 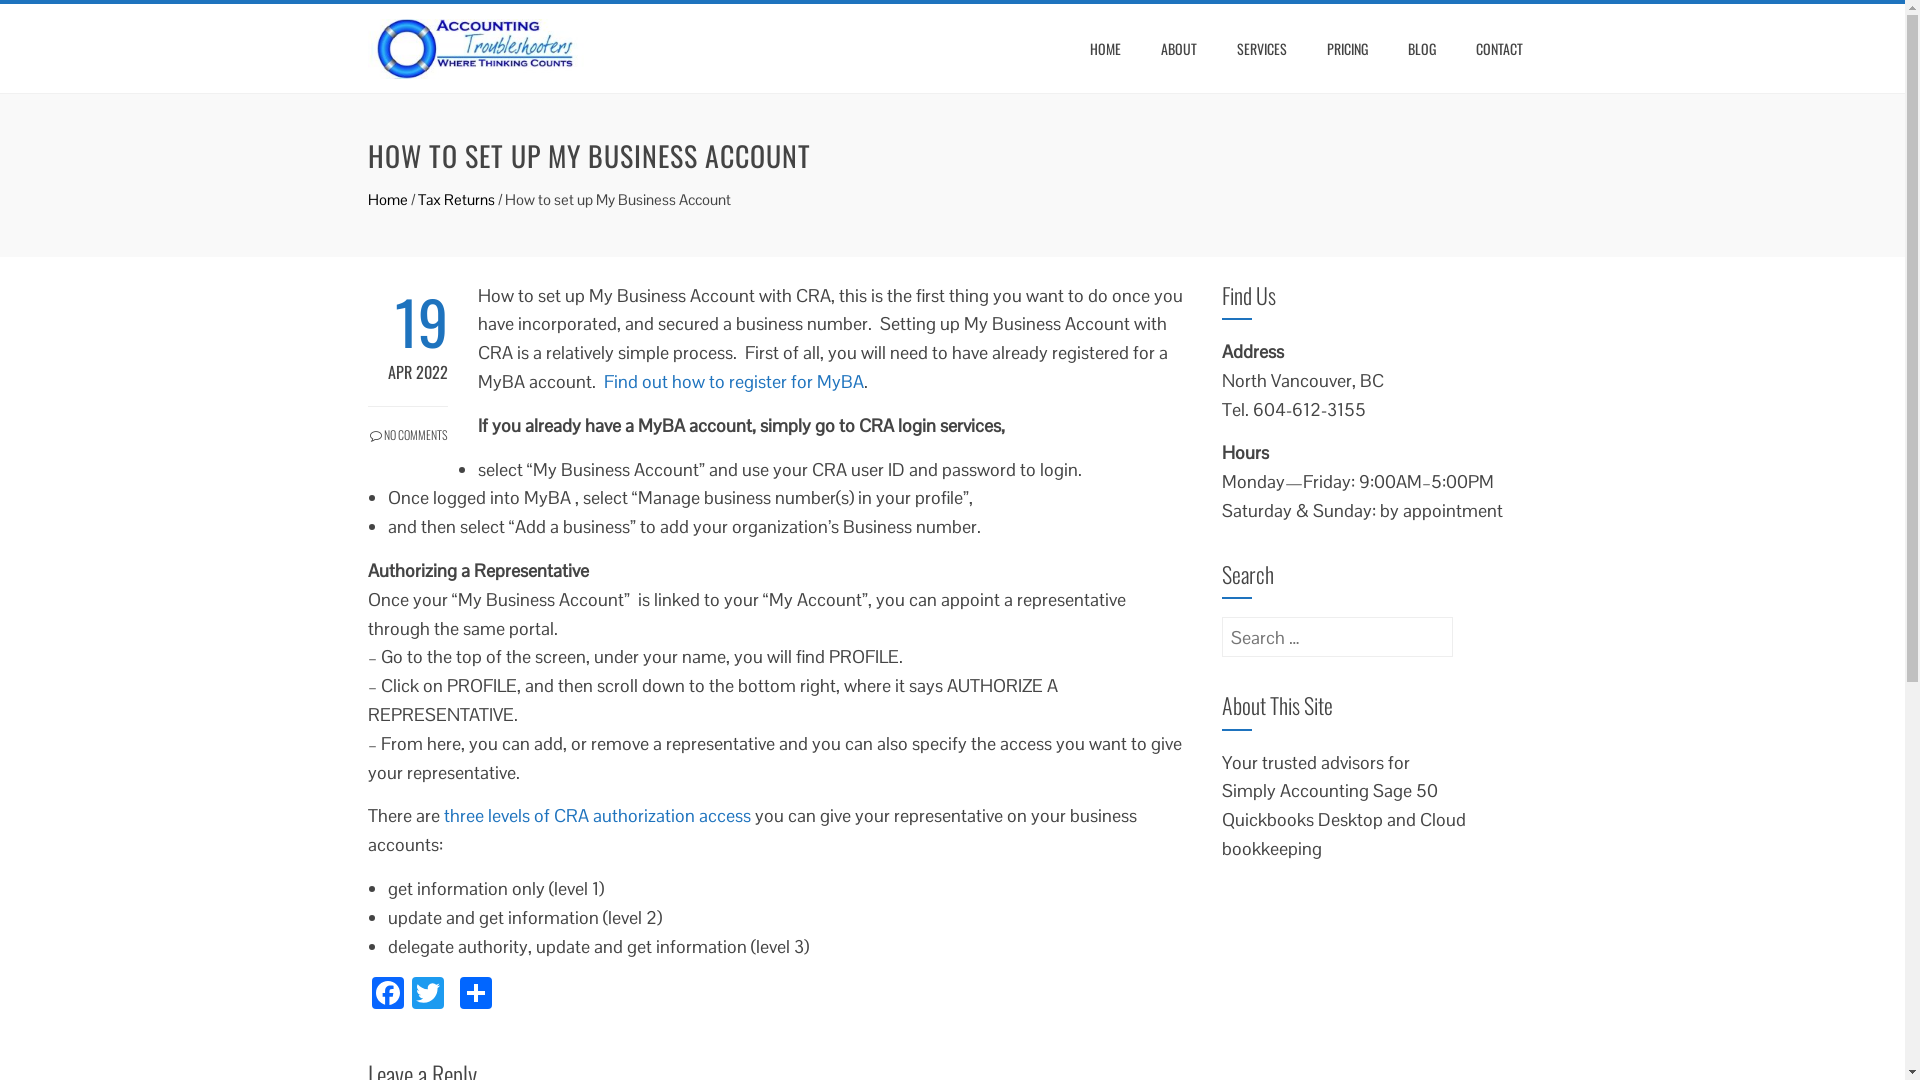 What do you see at coordinates (1179, 49) in the screenshot?
I see `ABOUT` at bounding box center [1179, 49].